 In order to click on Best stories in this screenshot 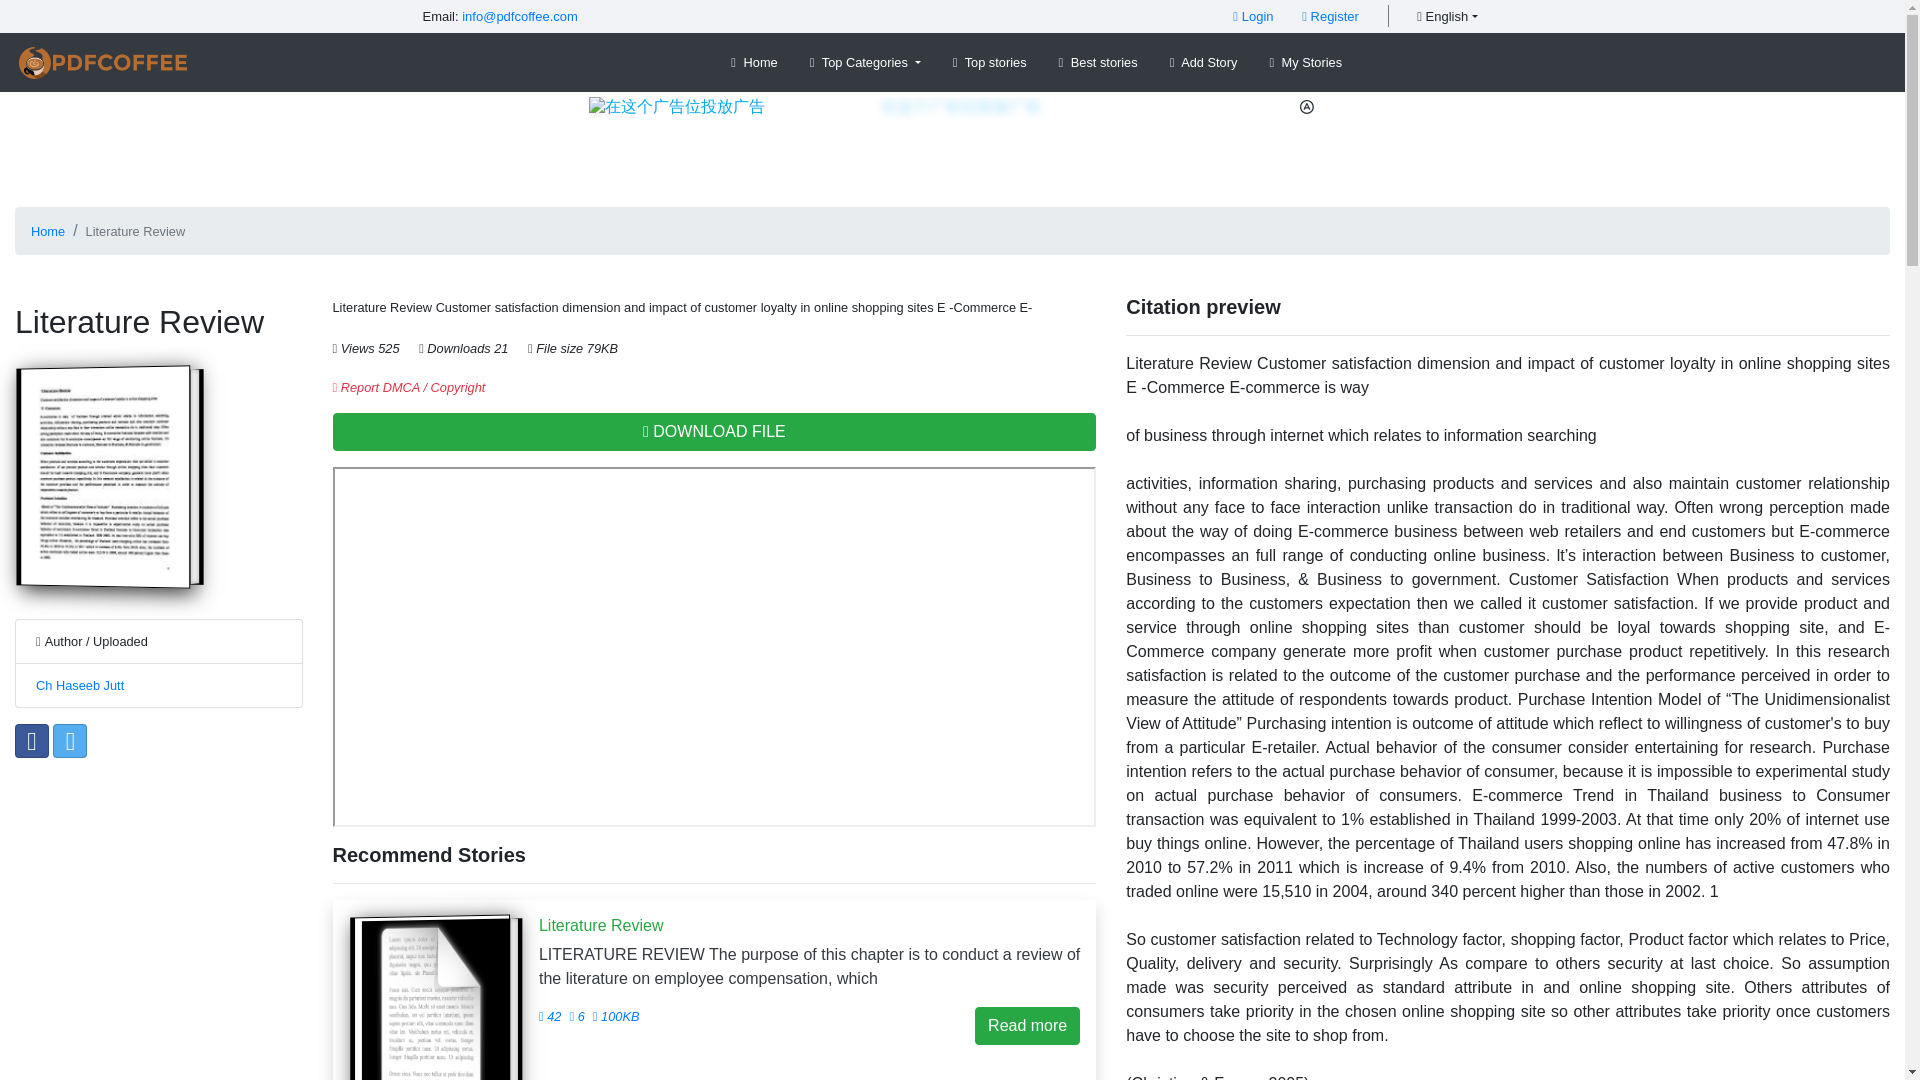, I will do `click(1098, 62)`.